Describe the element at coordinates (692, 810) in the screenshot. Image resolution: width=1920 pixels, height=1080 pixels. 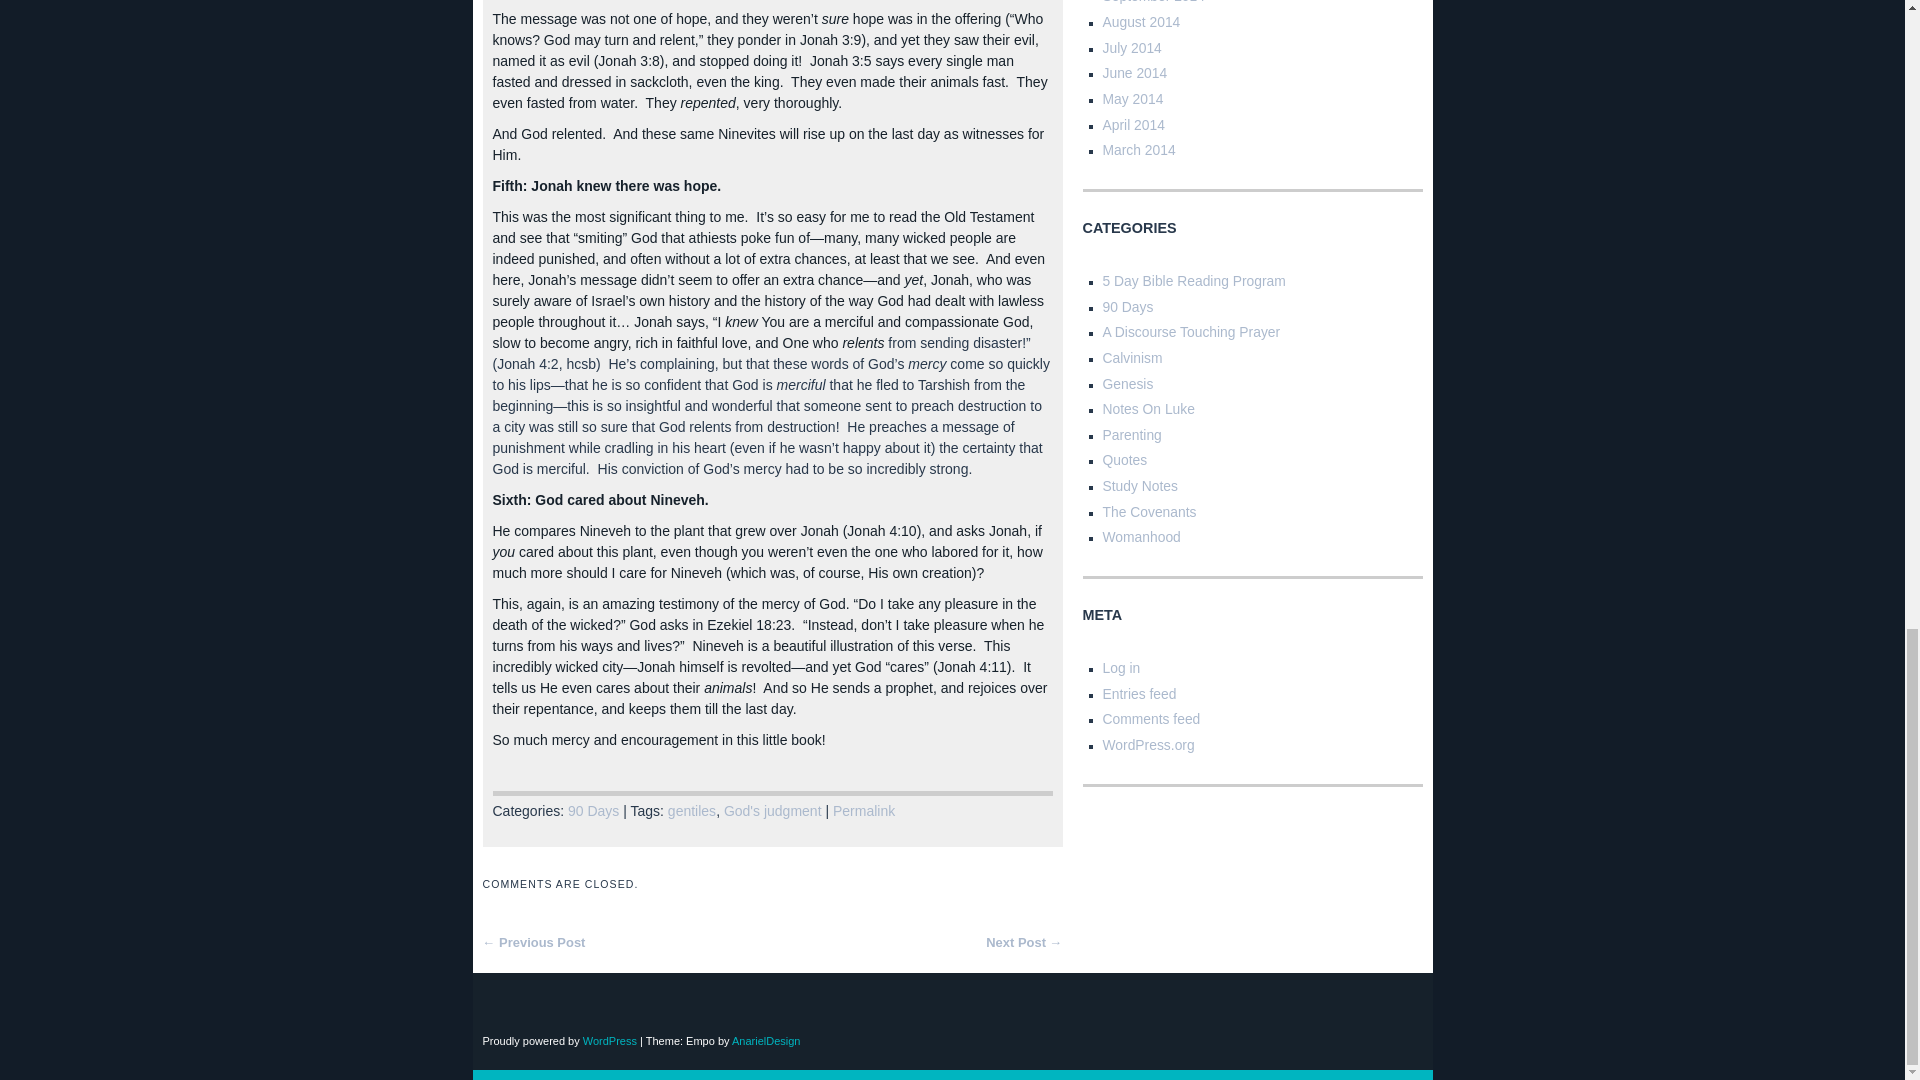
I see `gentiles` at that location.